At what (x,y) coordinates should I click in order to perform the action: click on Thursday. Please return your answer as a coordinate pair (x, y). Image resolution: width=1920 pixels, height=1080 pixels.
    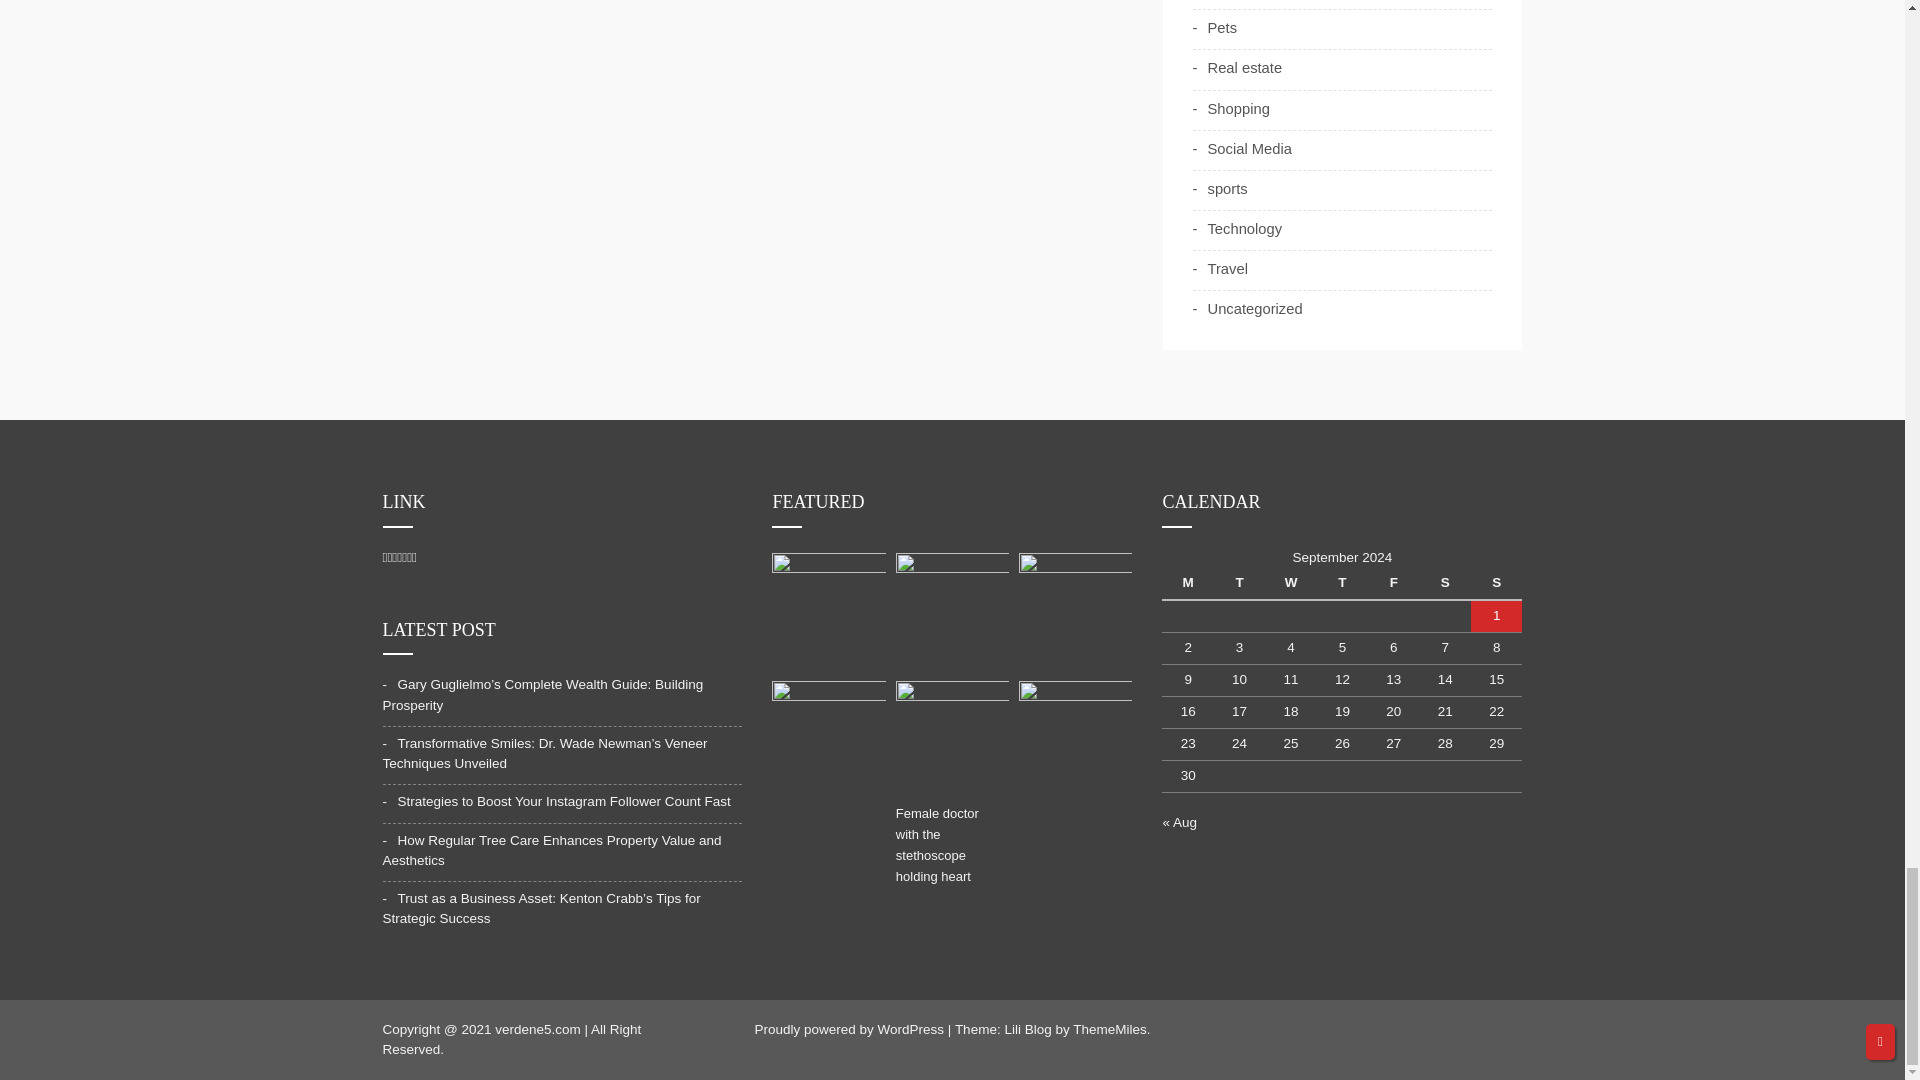
    Looking at the image, I should click on (1342, 584).